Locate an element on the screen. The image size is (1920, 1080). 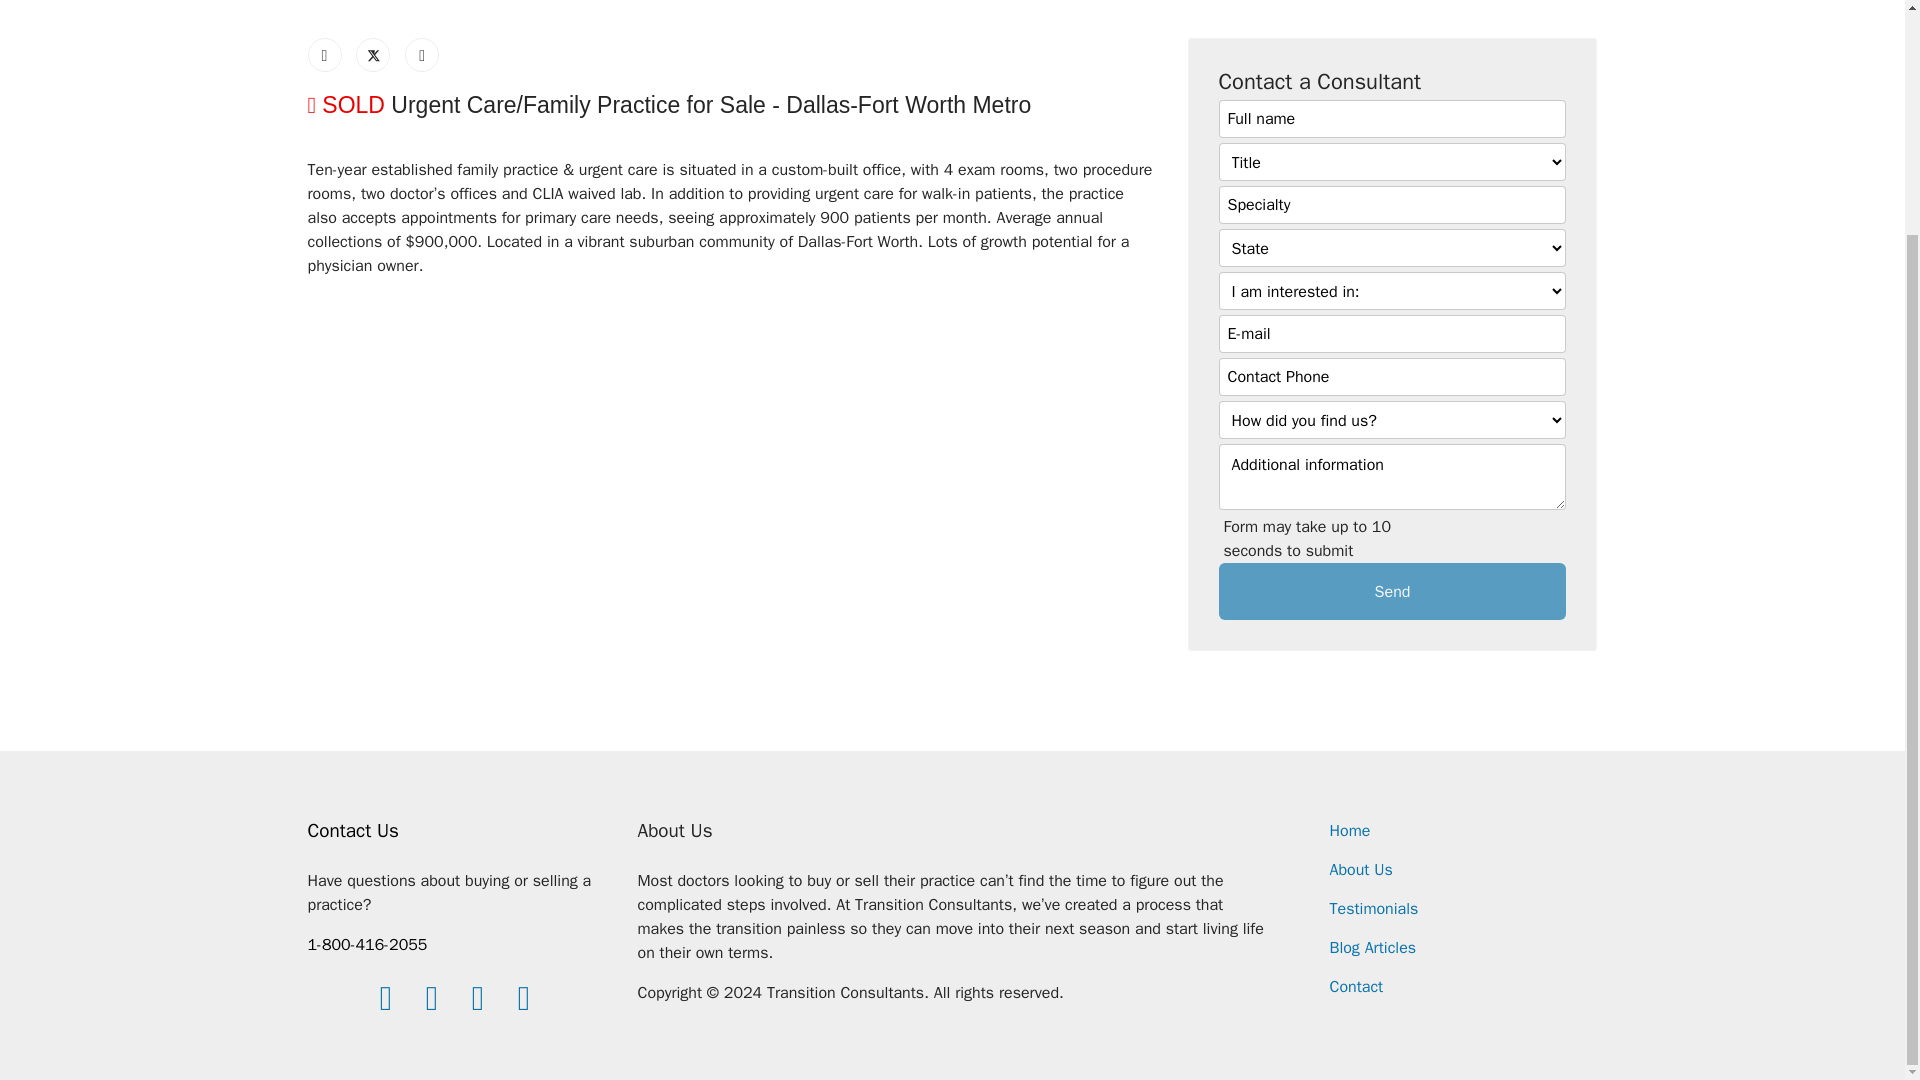
About Us is located at coordinates (1362, 870).